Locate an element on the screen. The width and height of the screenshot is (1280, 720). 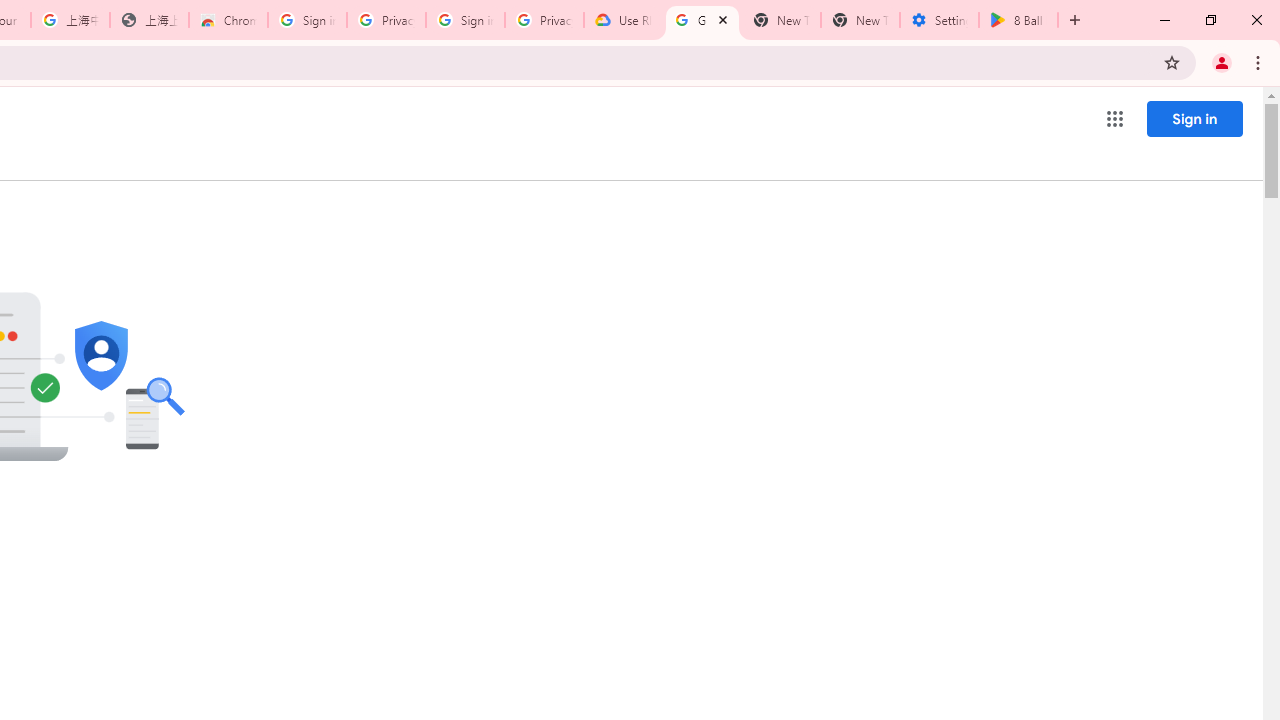
Sign in is located at coordinates (1194, 118).